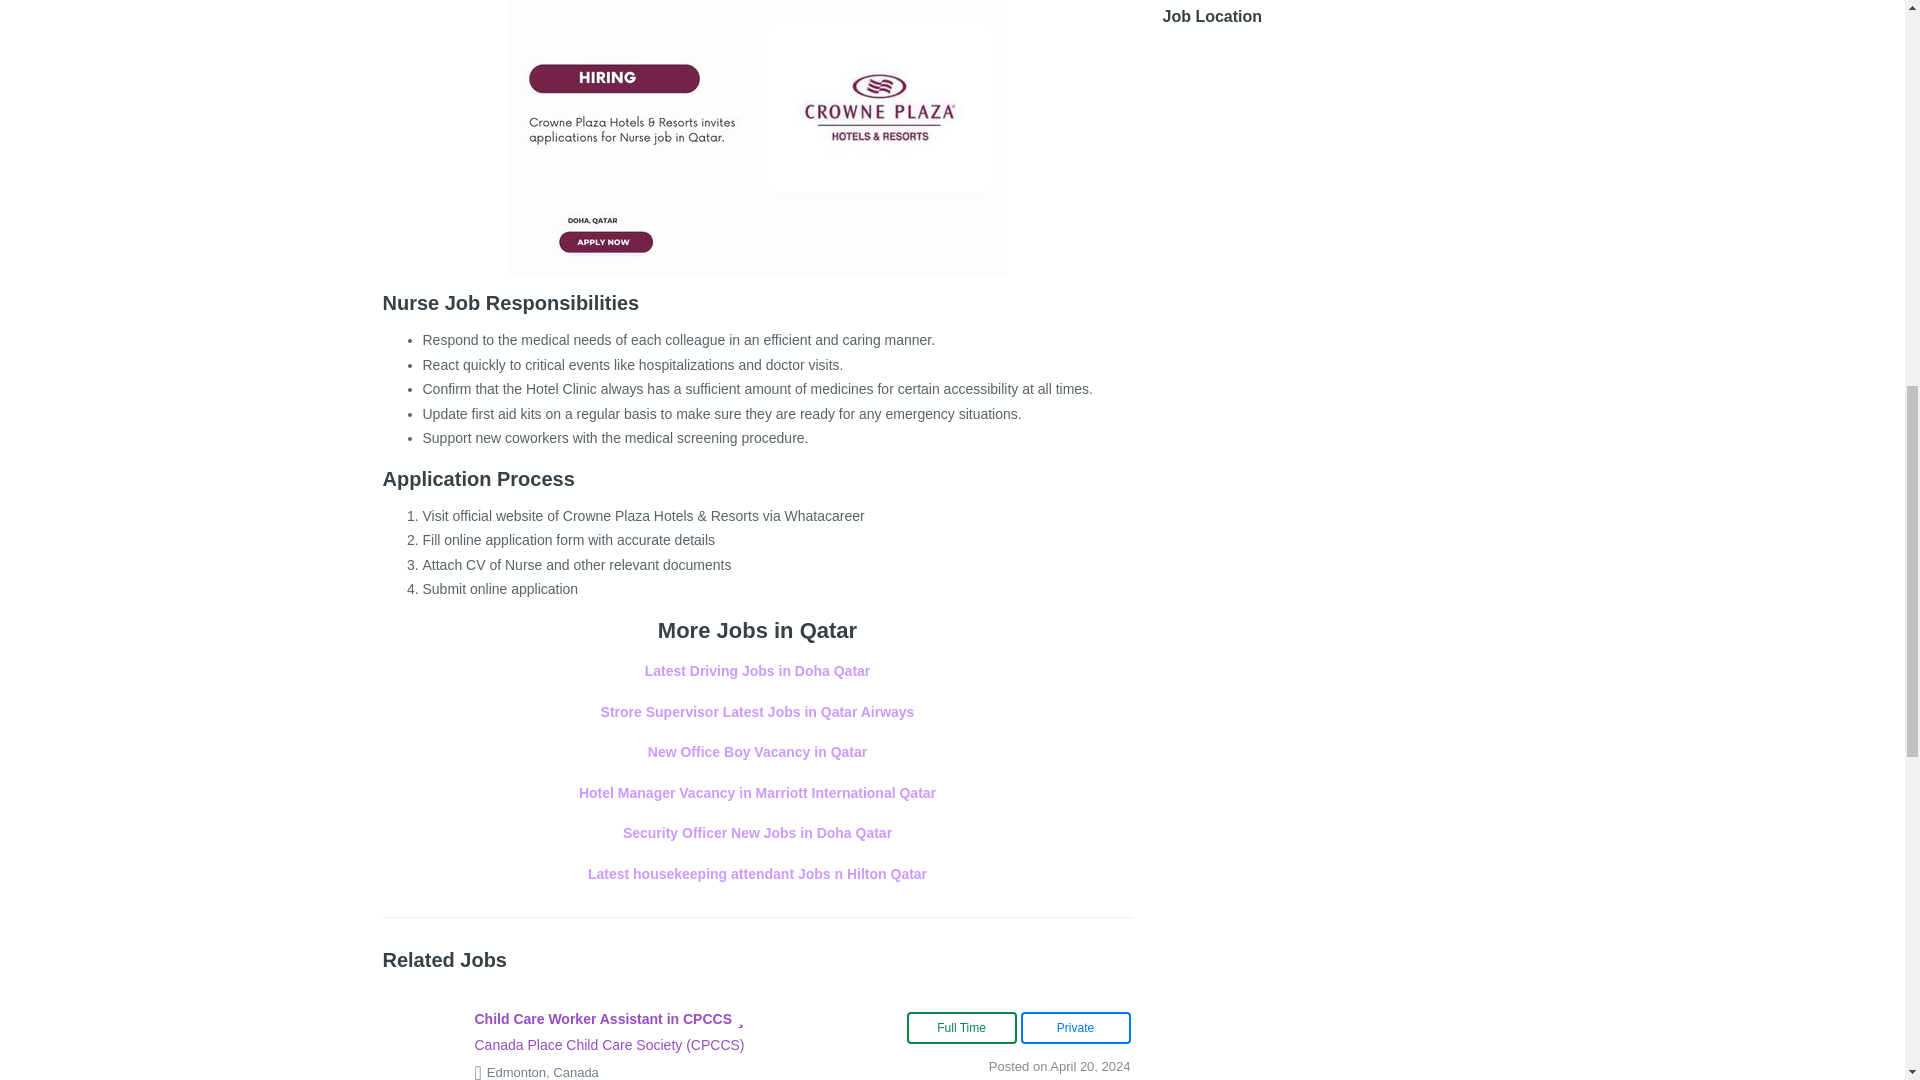 The image size is (1920, 1080). What do you see at coordinates (758, 752) in the screenshot?
I see `New Office Boy Vacancy in Qatar` at bounding box center [758, 752].